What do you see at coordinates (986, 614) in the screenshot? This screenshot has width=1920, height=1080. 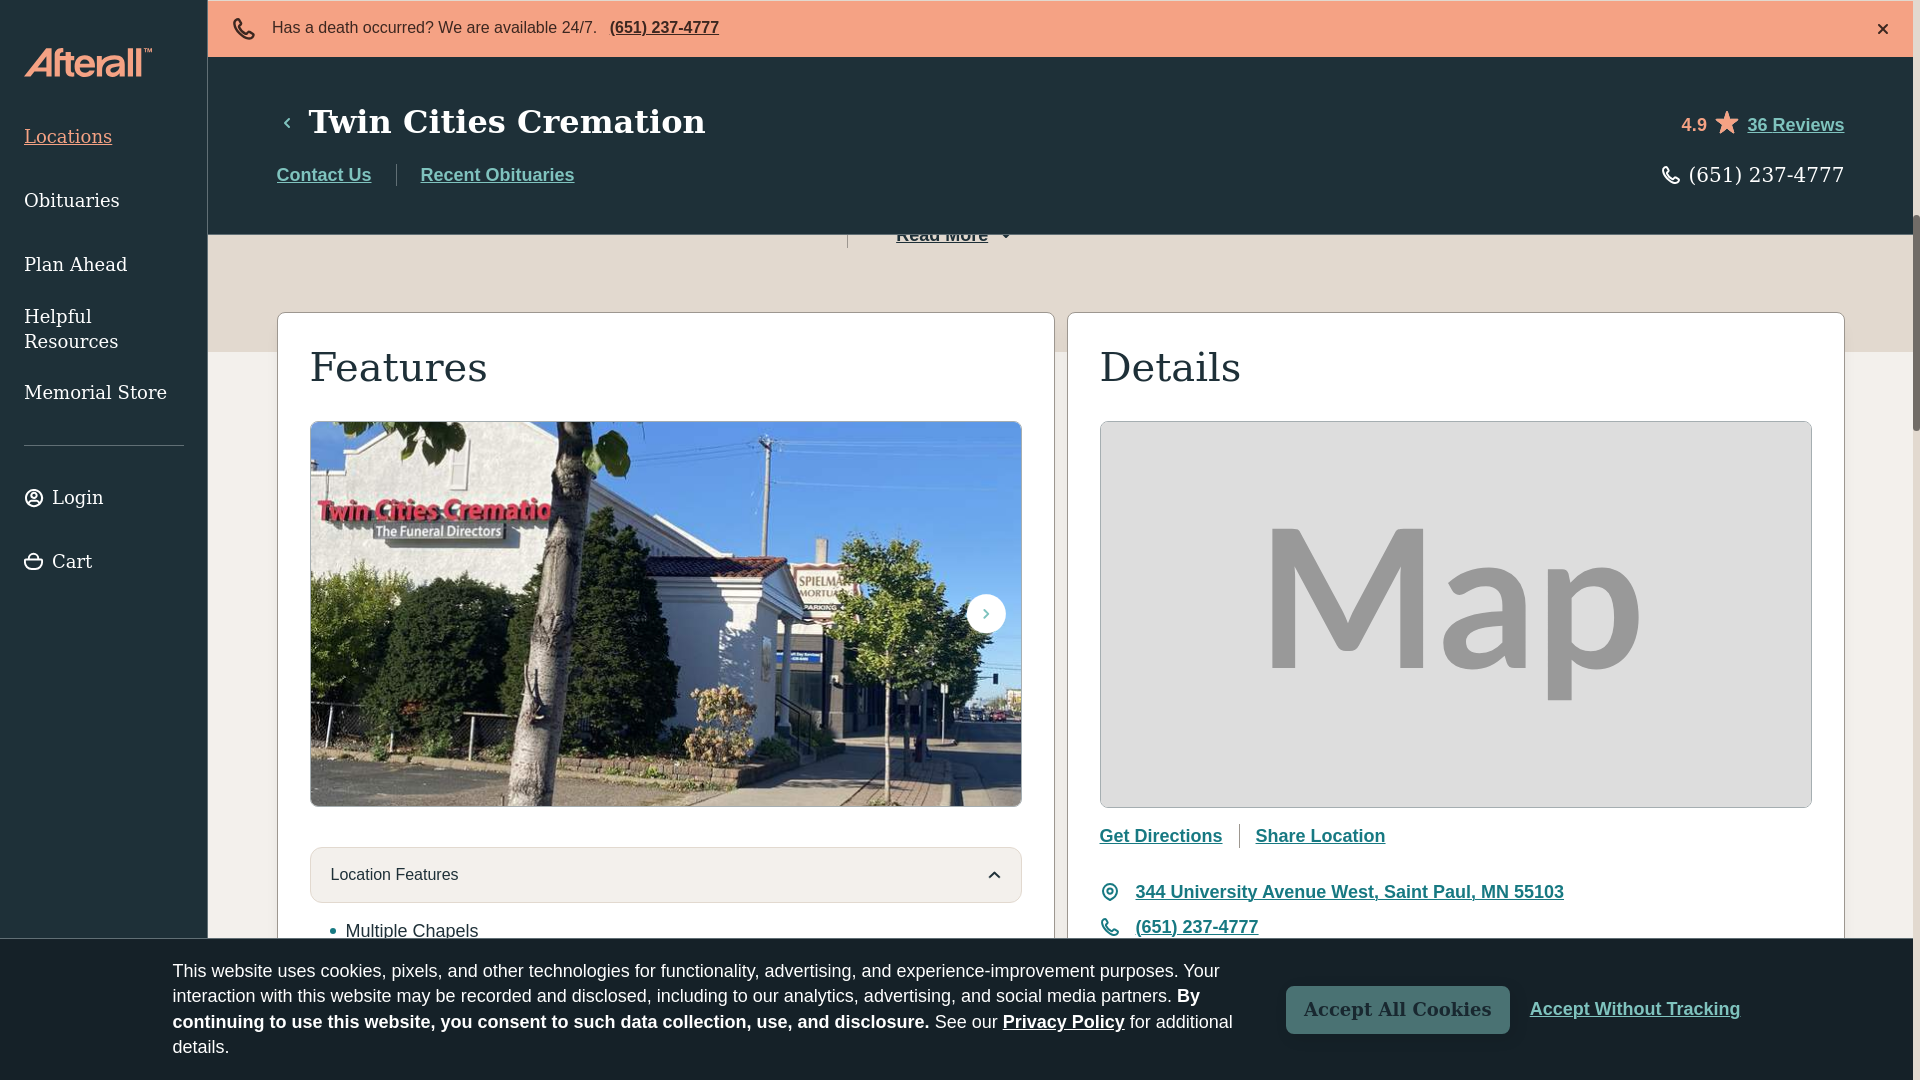 I see `Next` at bounding box center [986, 614].